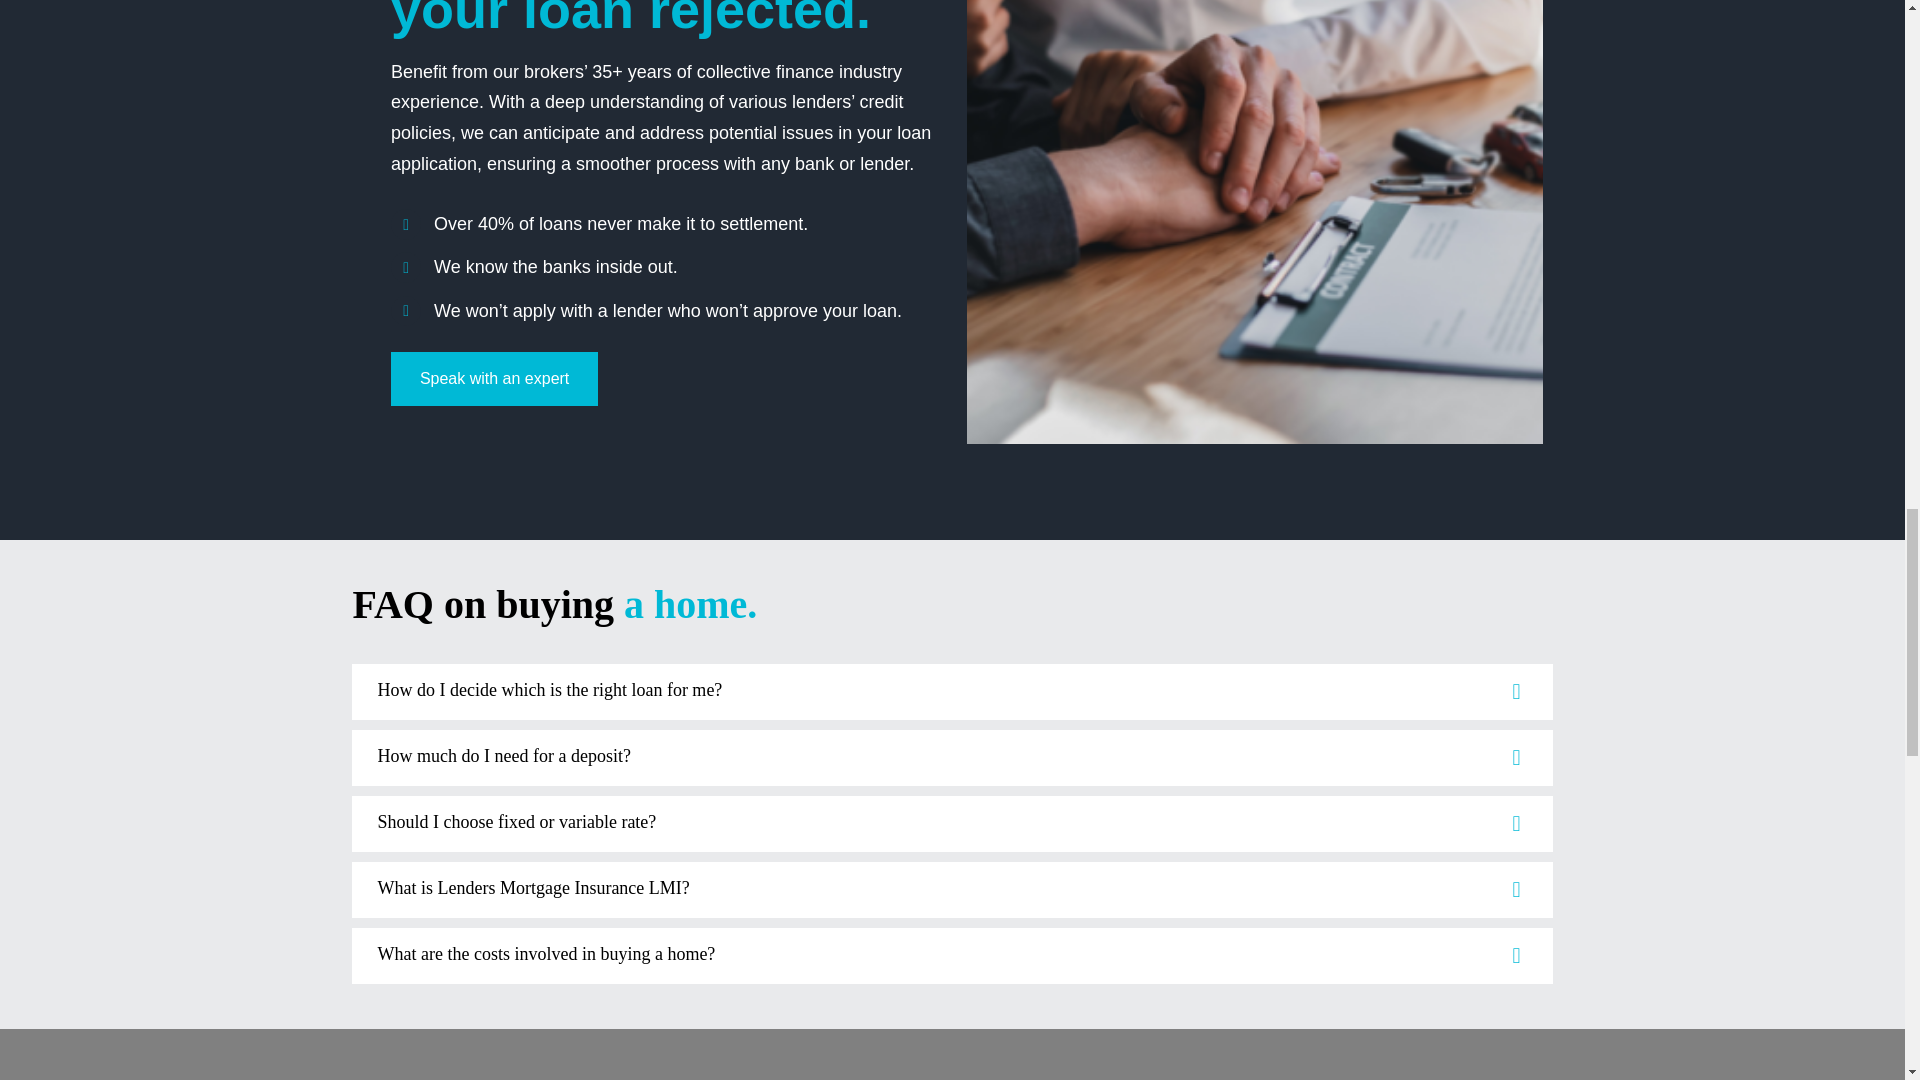 This screenshot has height=1080, width=1920. I want to click on How much do I need for a deposit?, so click(951, 758).